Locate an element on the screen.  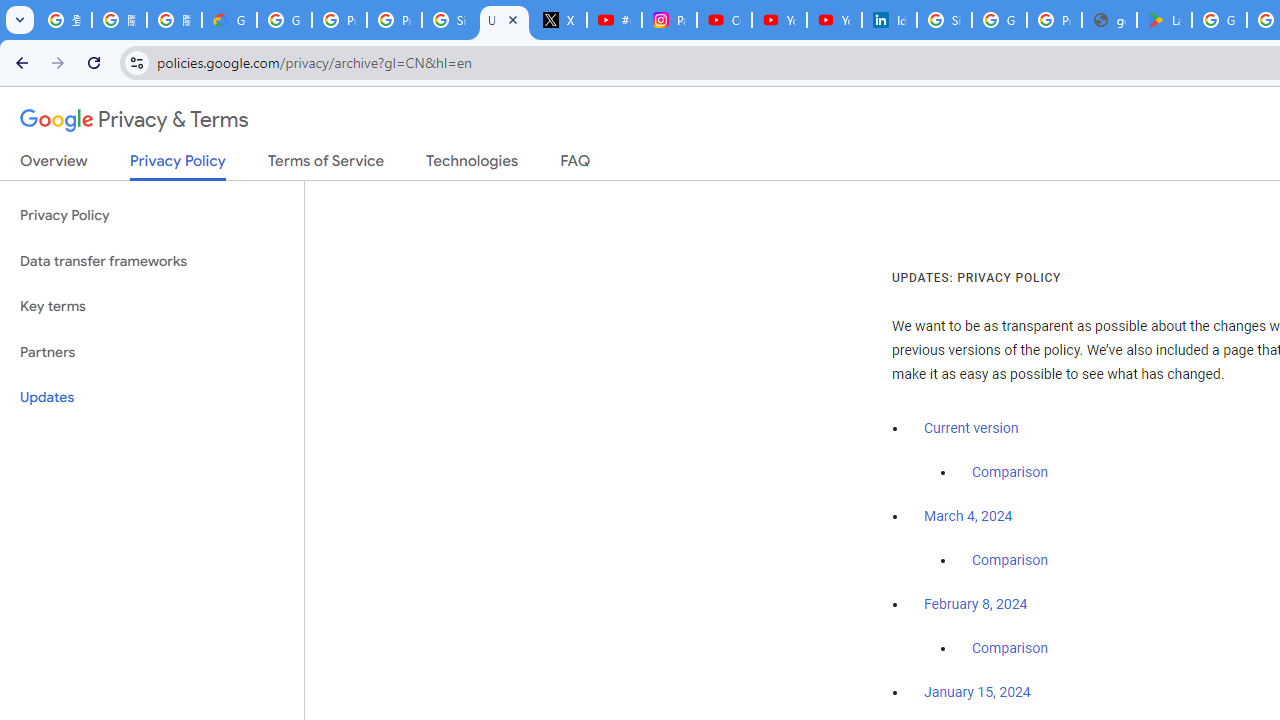
Privacy Help Center - Policies Help is located at coordinates (394, 20).